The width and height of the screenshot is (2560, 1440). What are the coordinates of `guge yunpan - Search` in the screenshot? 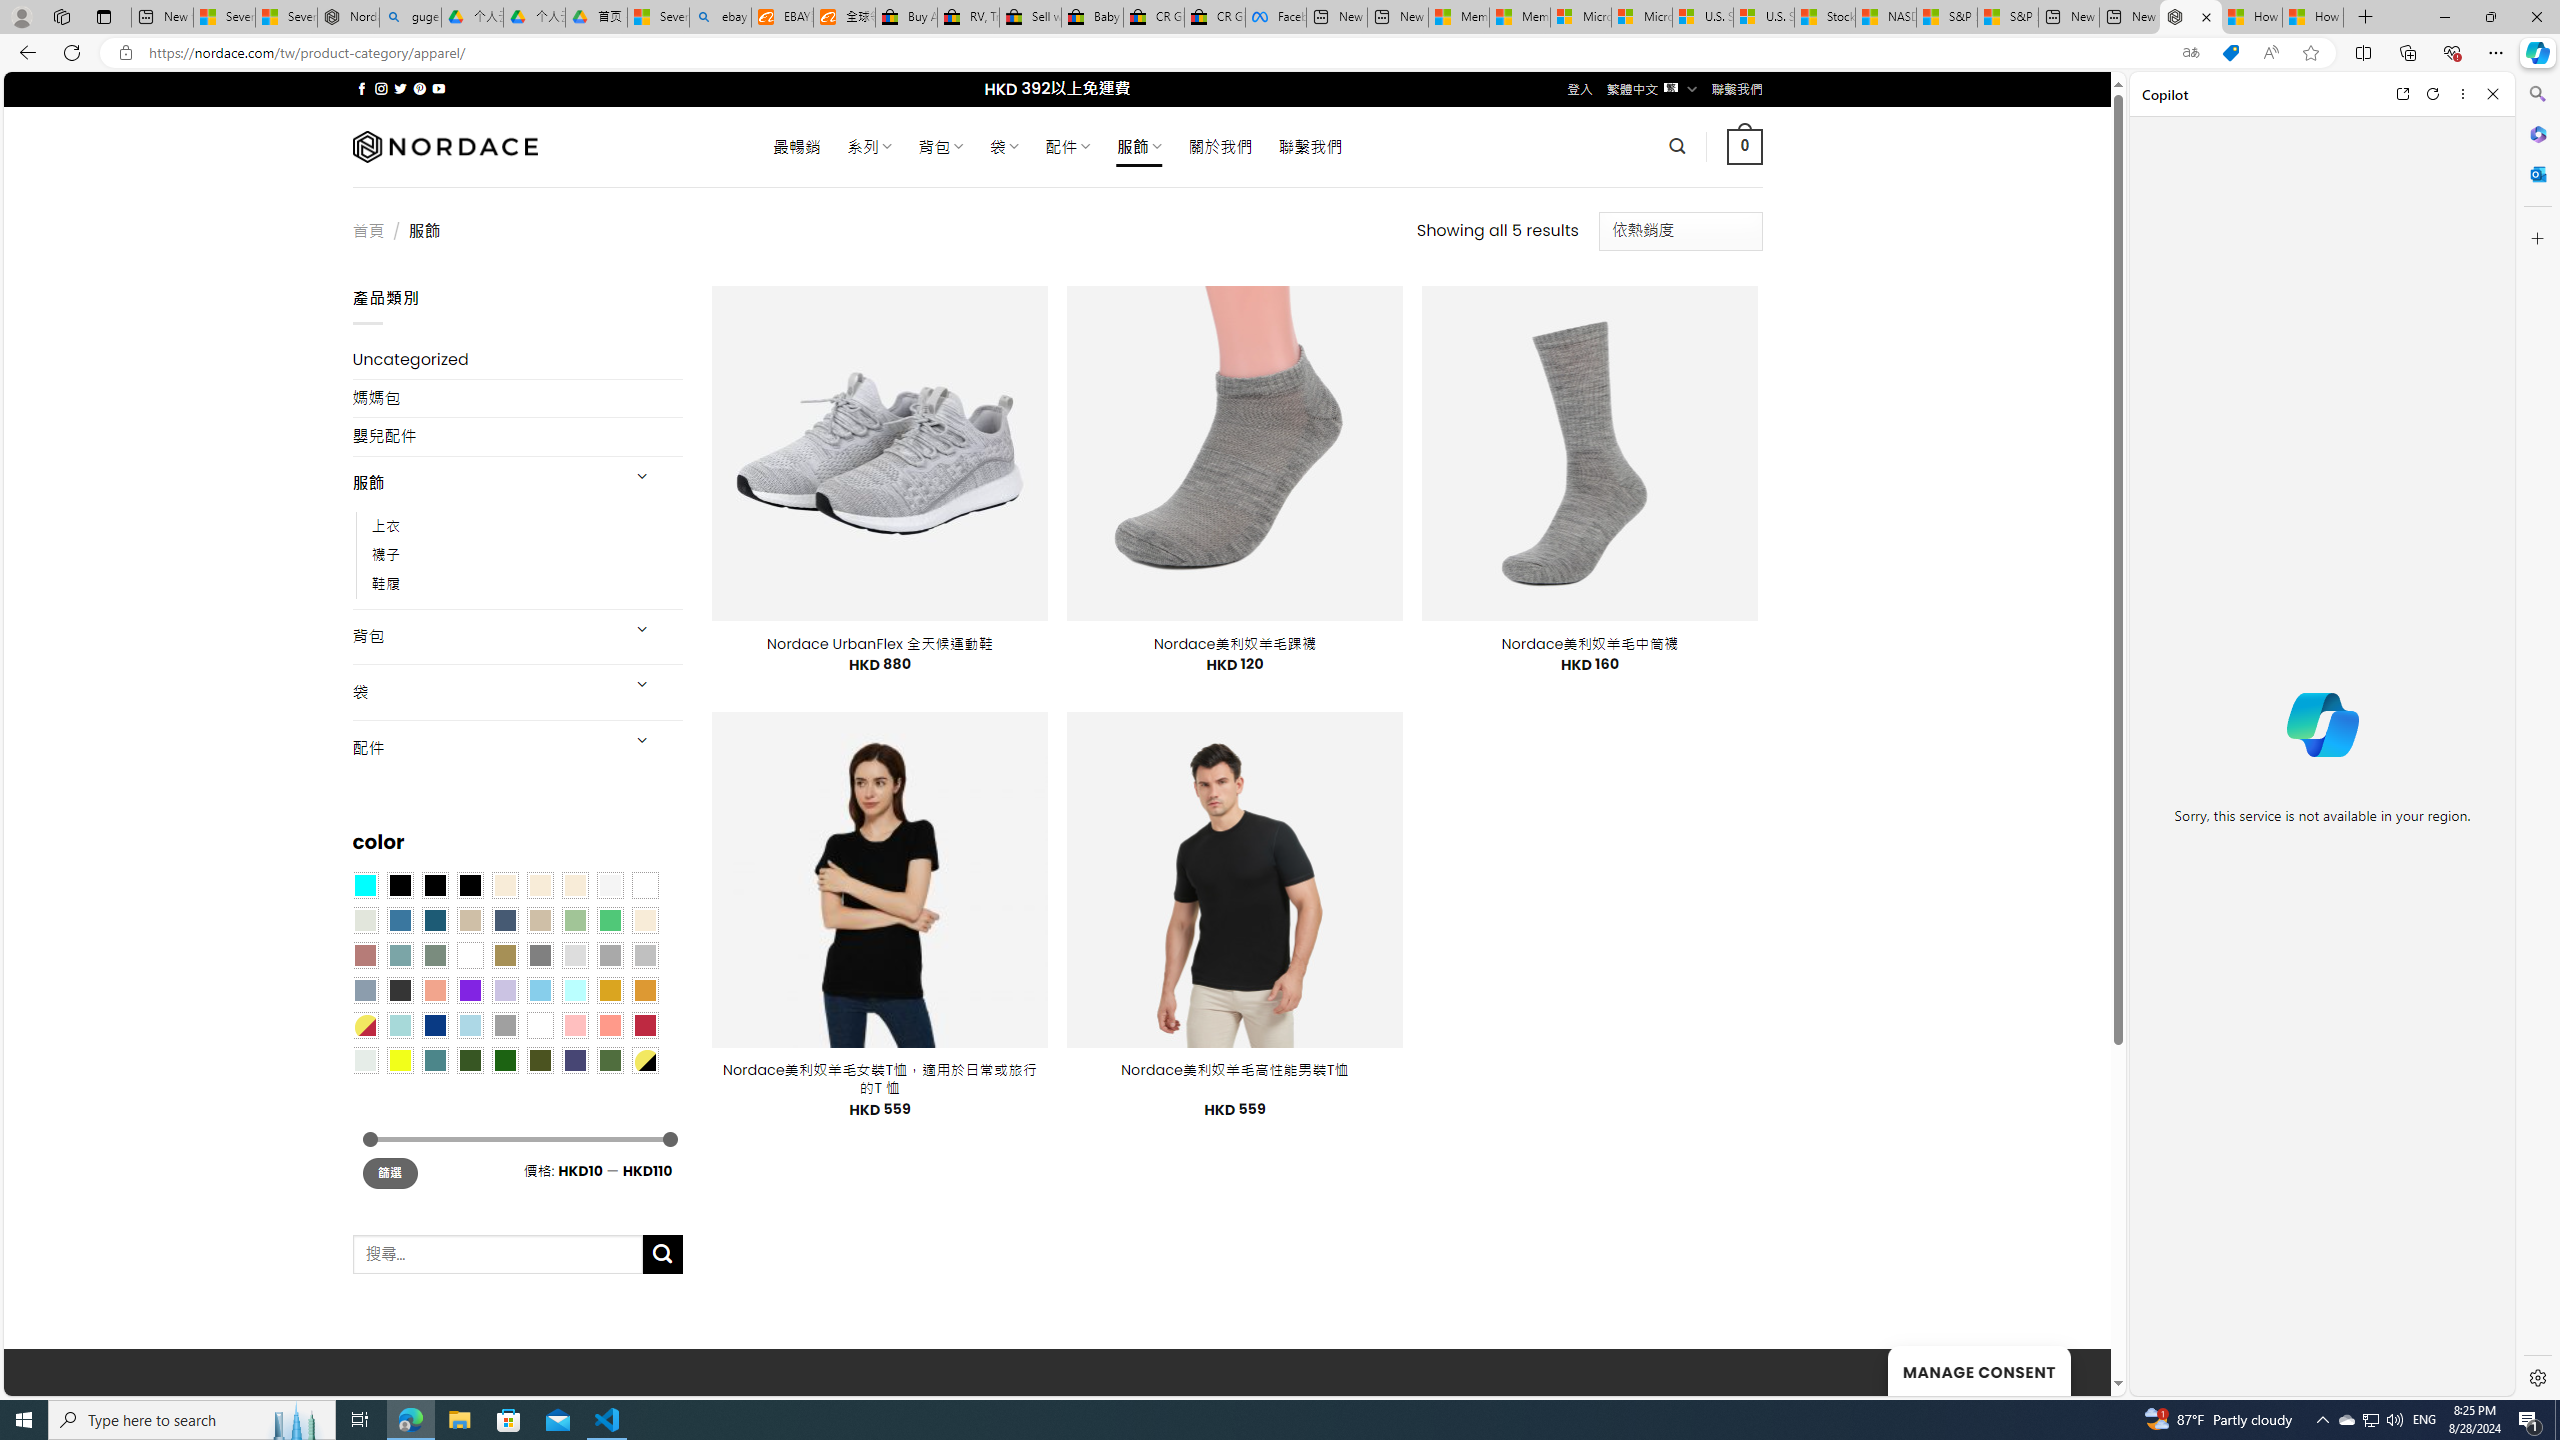 It's located at (410, 17).